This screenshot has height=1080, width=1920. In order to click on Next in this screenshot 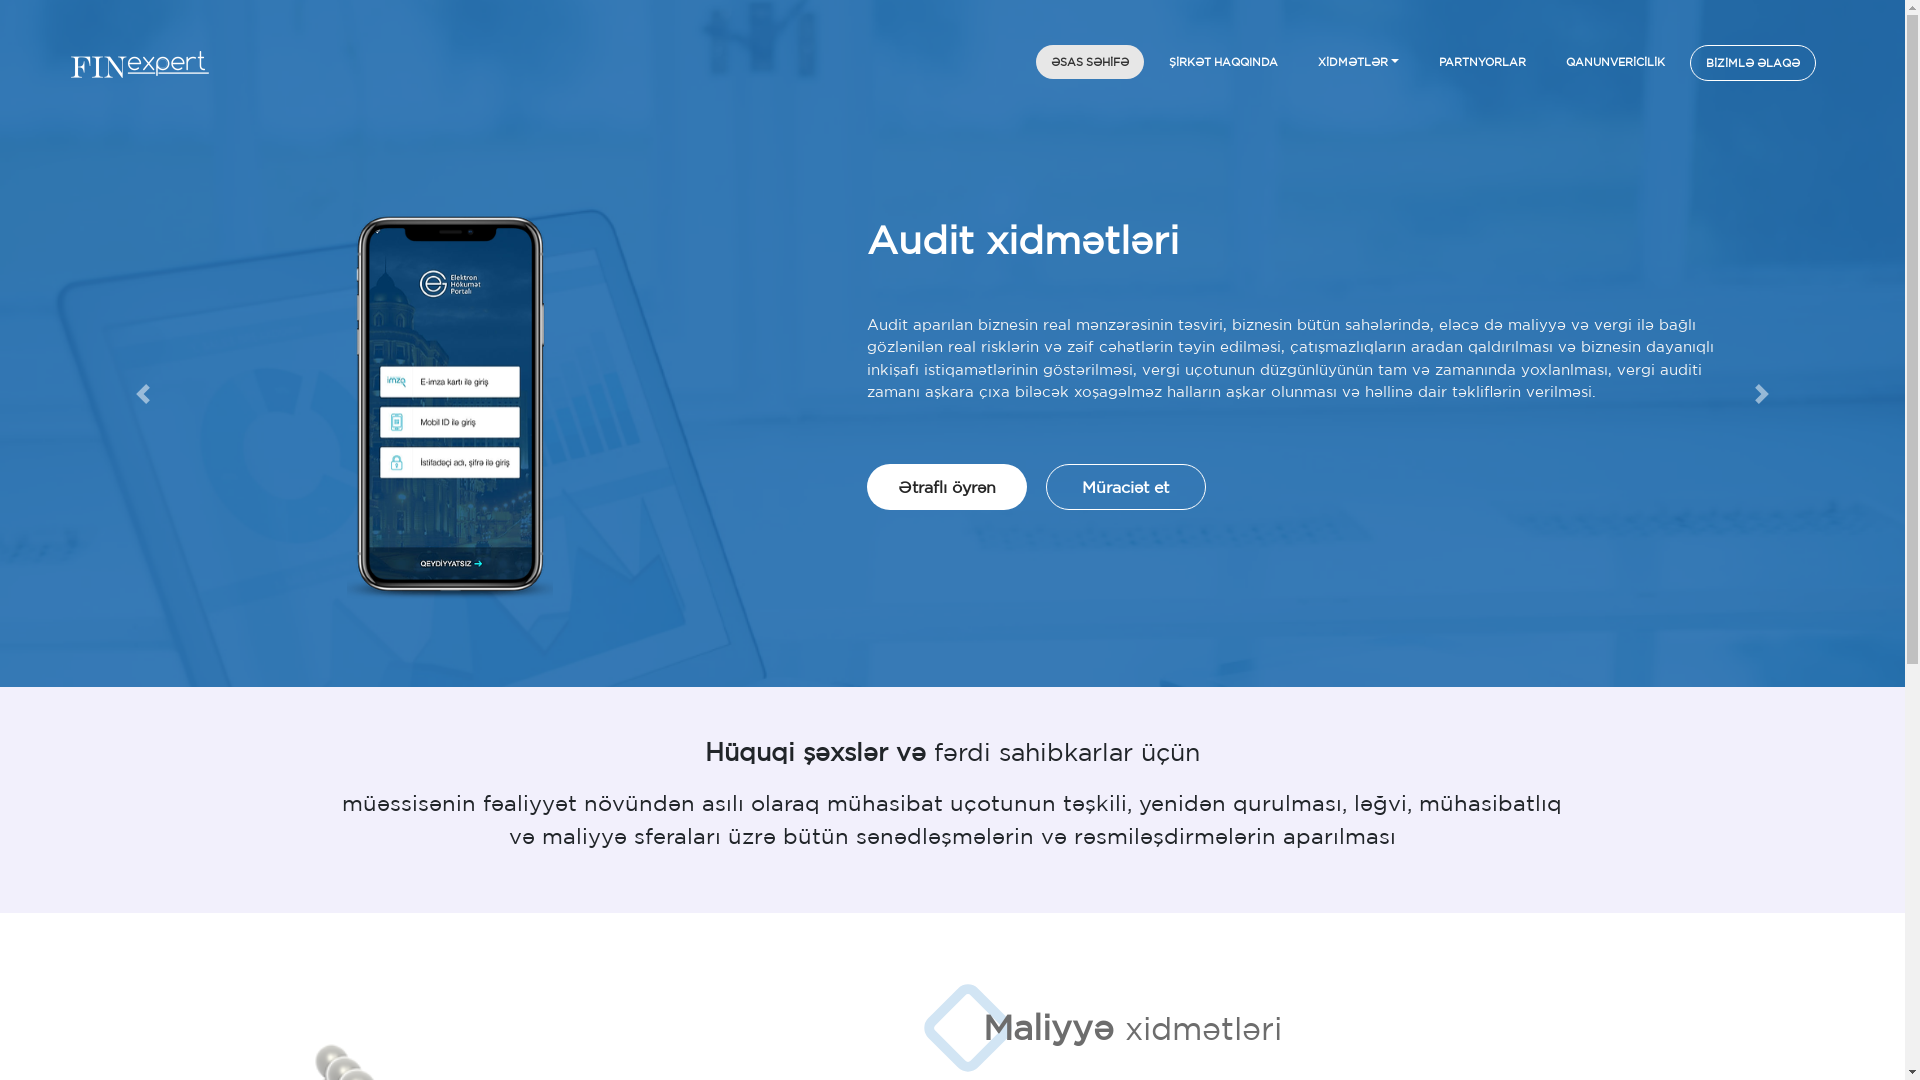, I will do `click(1762, 394)`.